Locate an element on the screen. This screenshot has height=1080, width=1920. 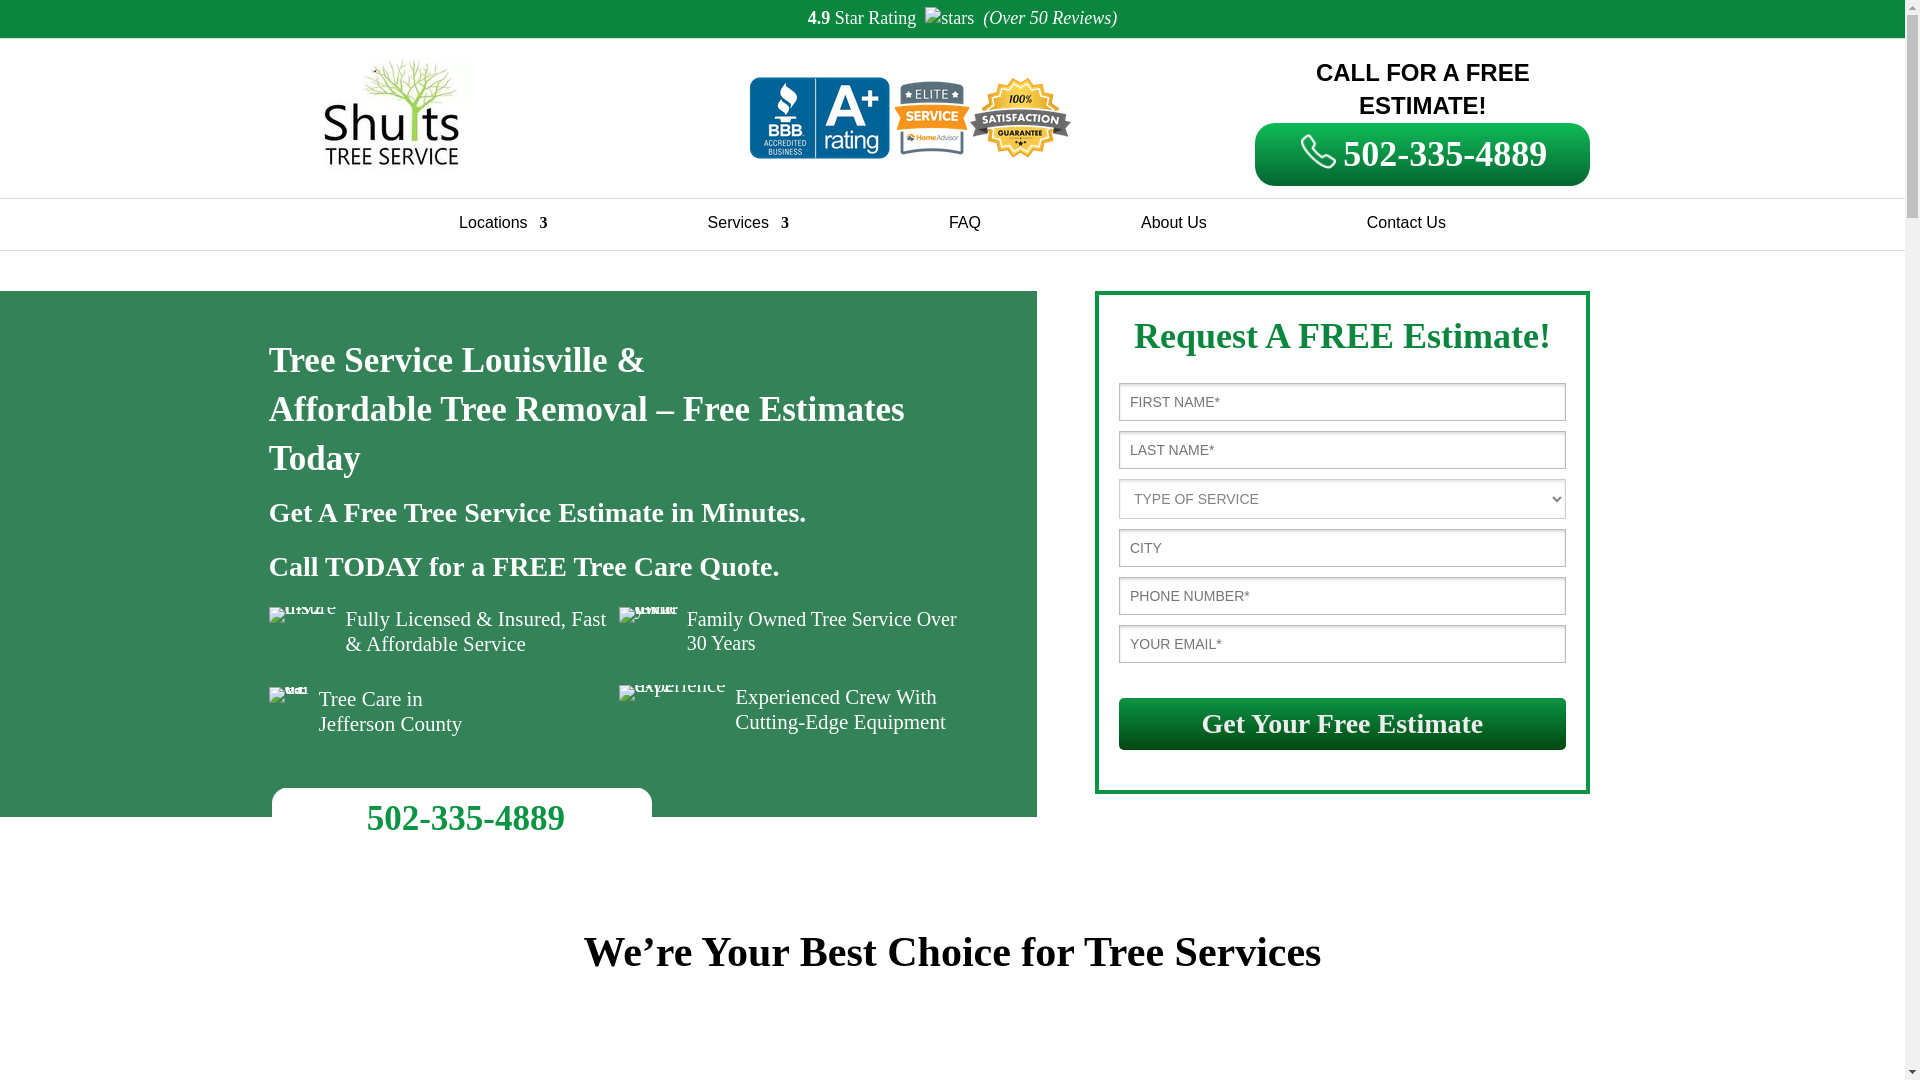
Get Your Free Estimate is located at coordinates (1342, 723).